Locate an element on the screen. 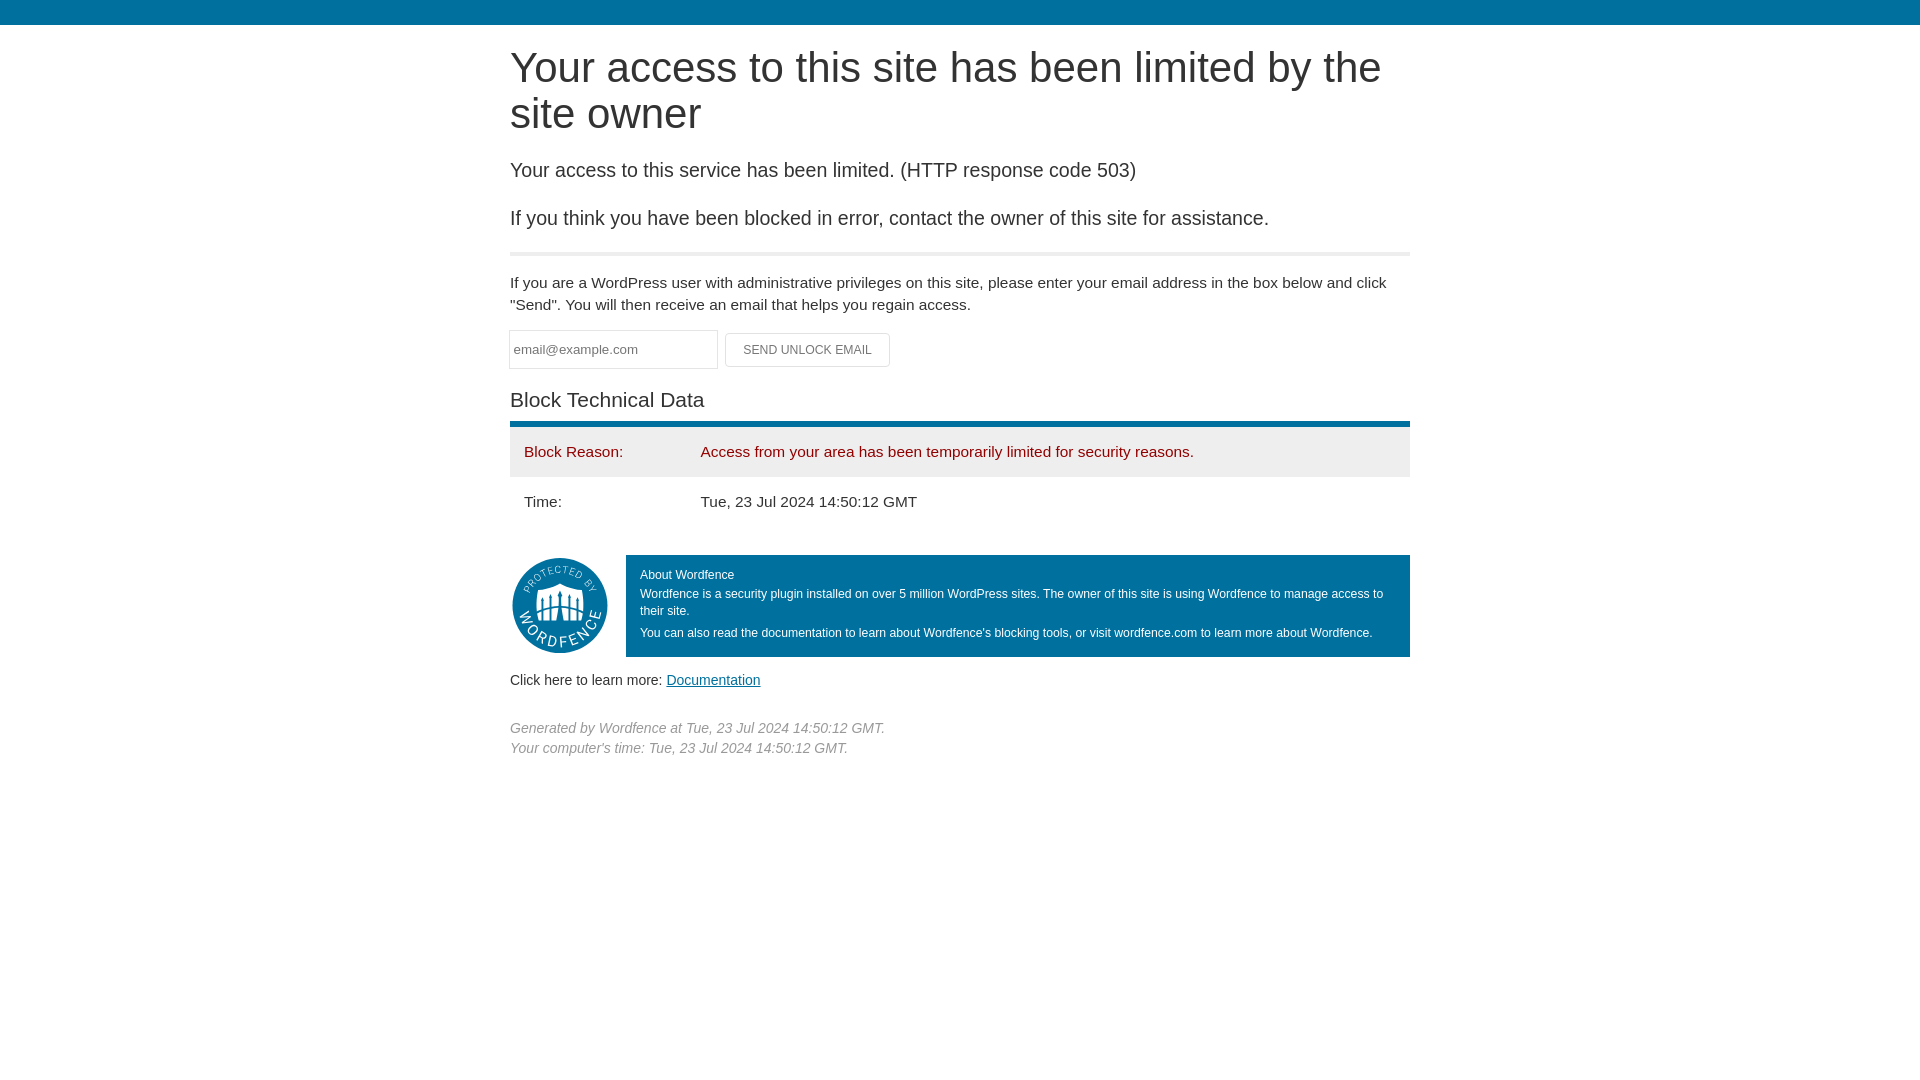  Send Unlock Email is located at coordinates (808, 350).